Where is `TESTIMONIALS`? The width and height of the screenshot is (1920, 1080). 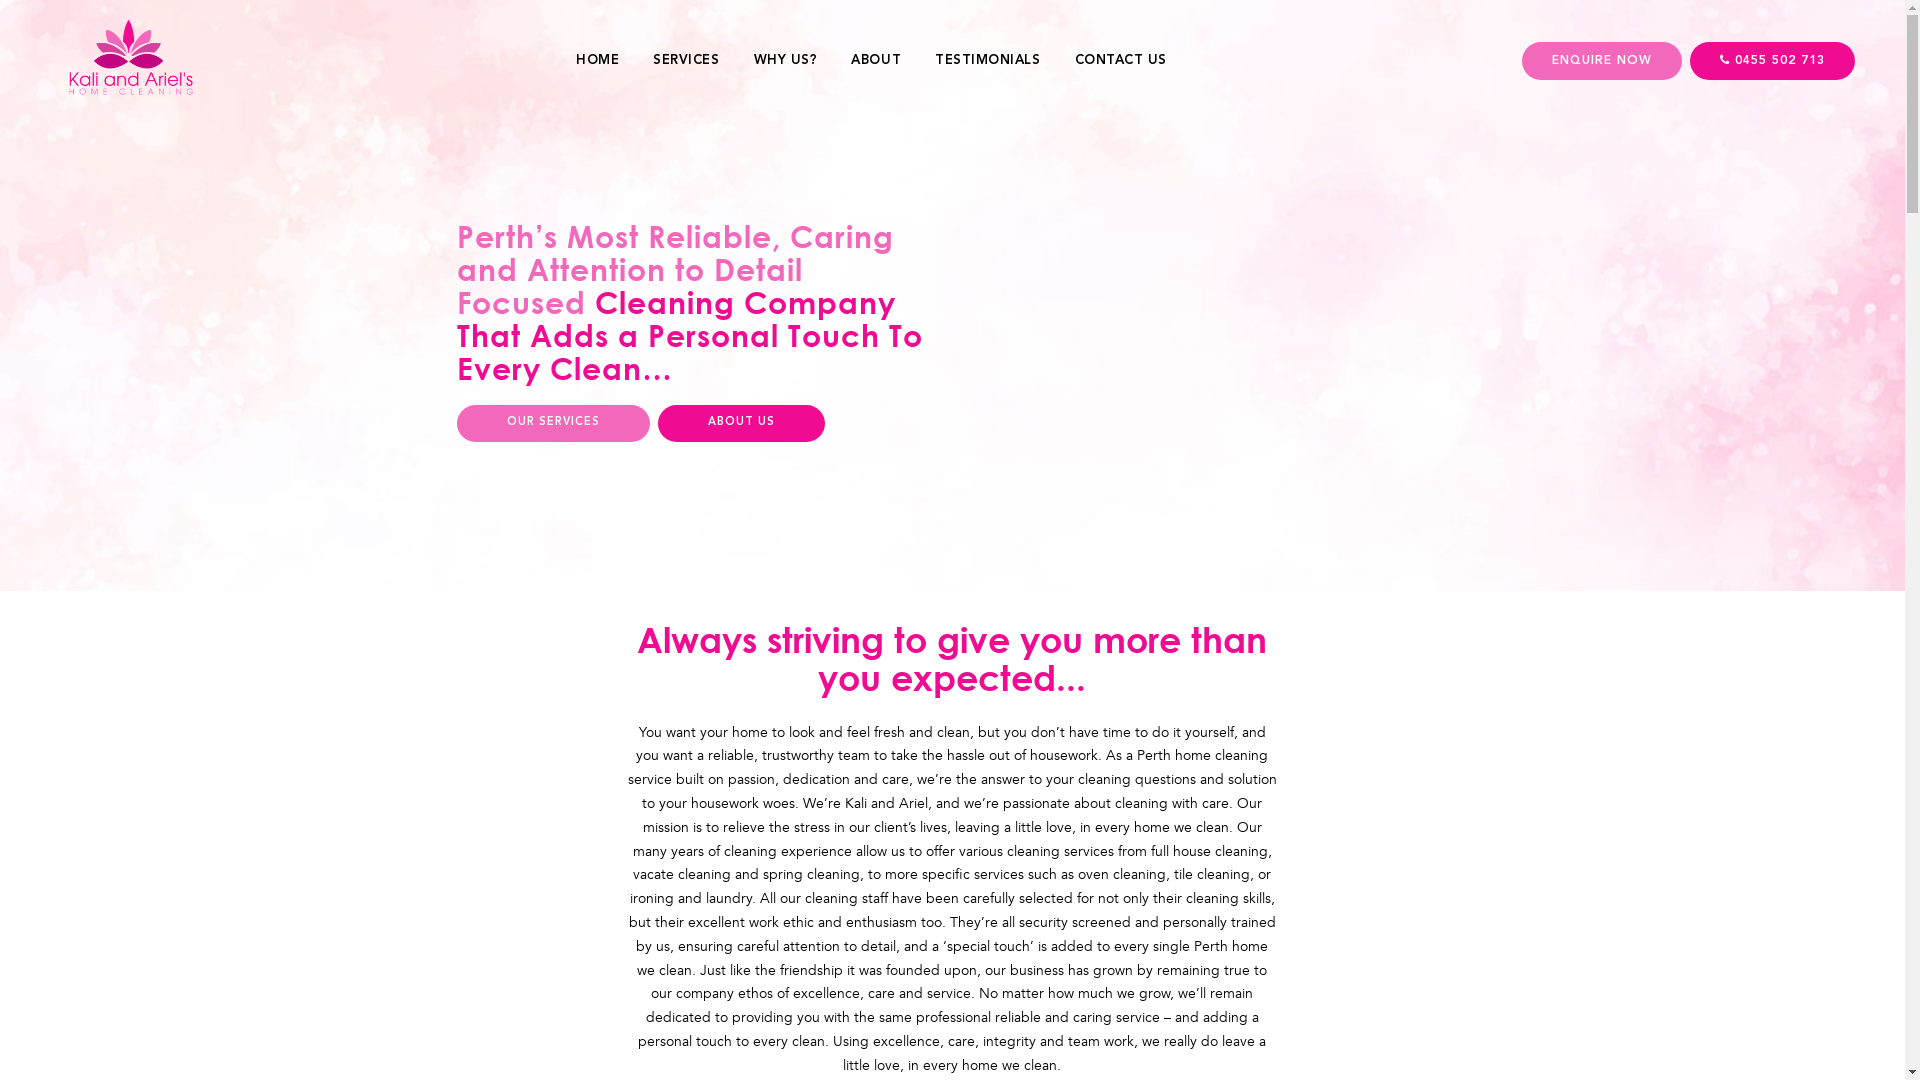 TESTIMONIALS is located at coordinates (988, 60).